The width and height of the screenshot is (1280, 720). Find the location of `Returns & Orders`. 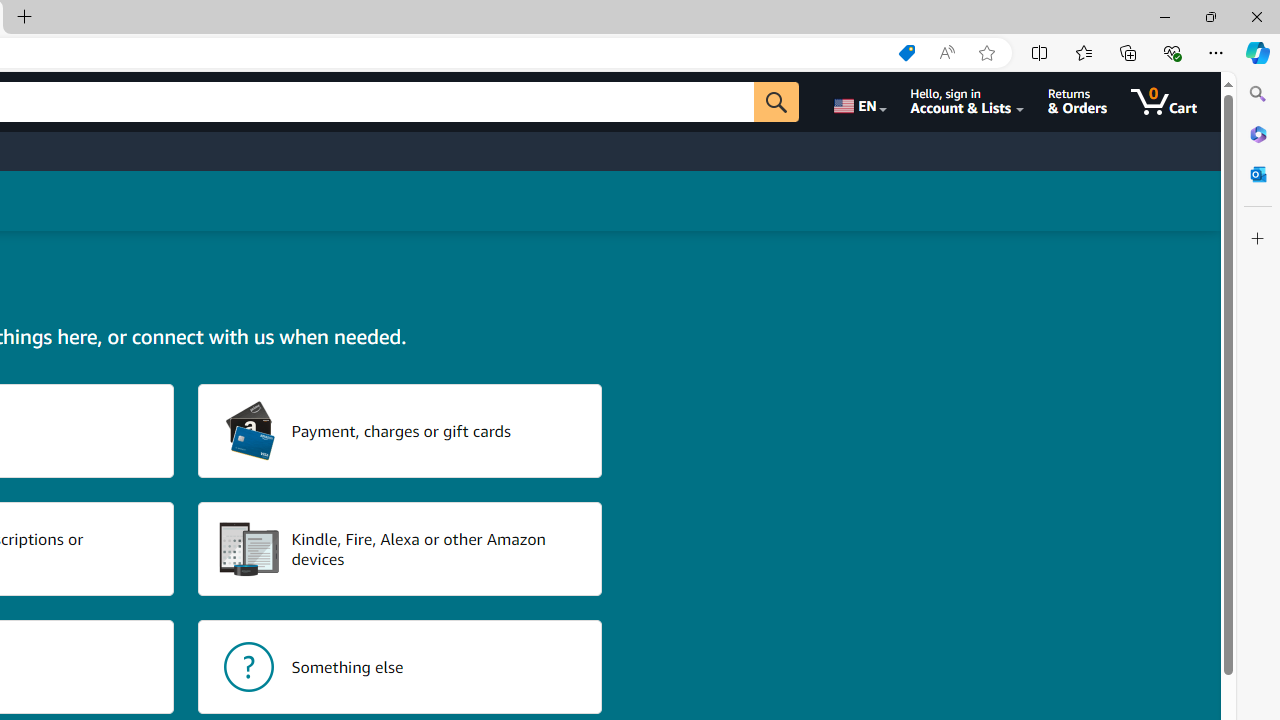

Returns & Orders is located at coordinates (1078, 102).